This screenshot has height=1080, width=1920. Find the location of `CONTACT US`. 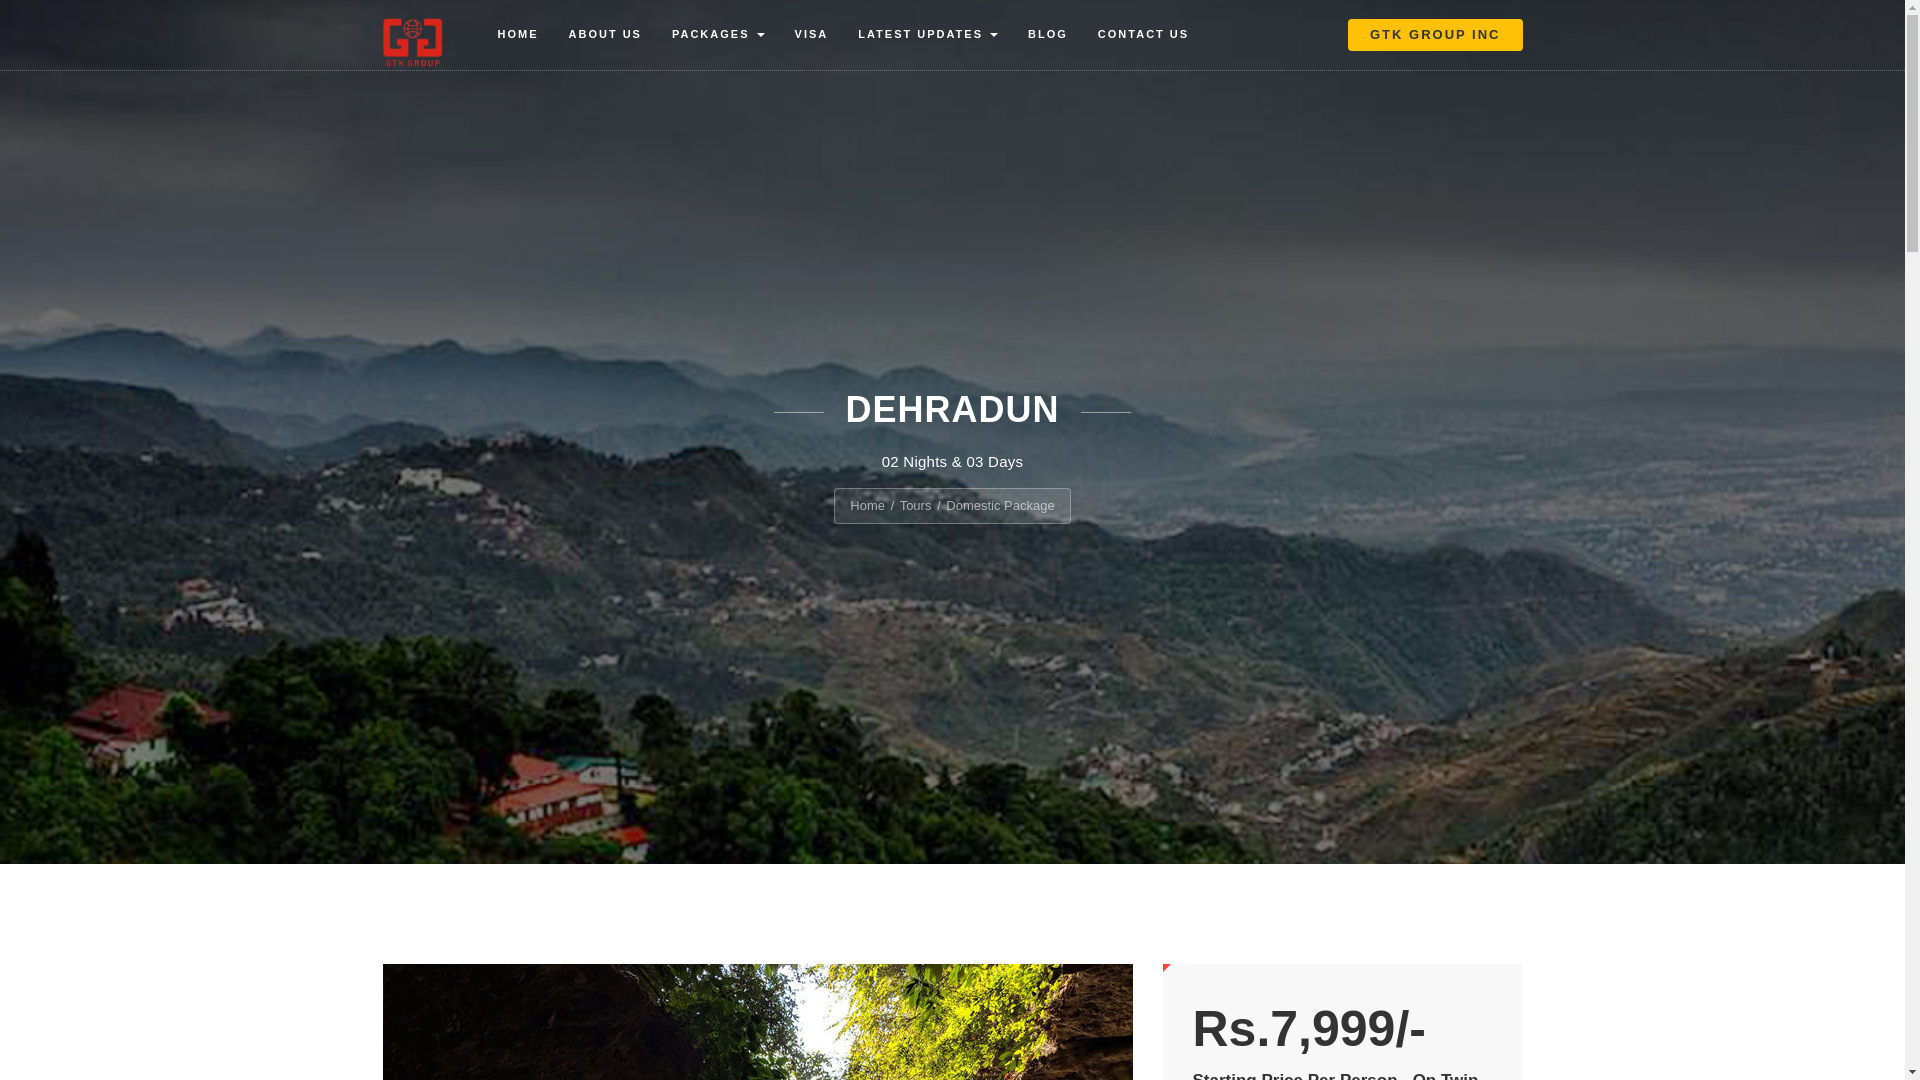

CONTACT US is located at coordinates (1142, 34).